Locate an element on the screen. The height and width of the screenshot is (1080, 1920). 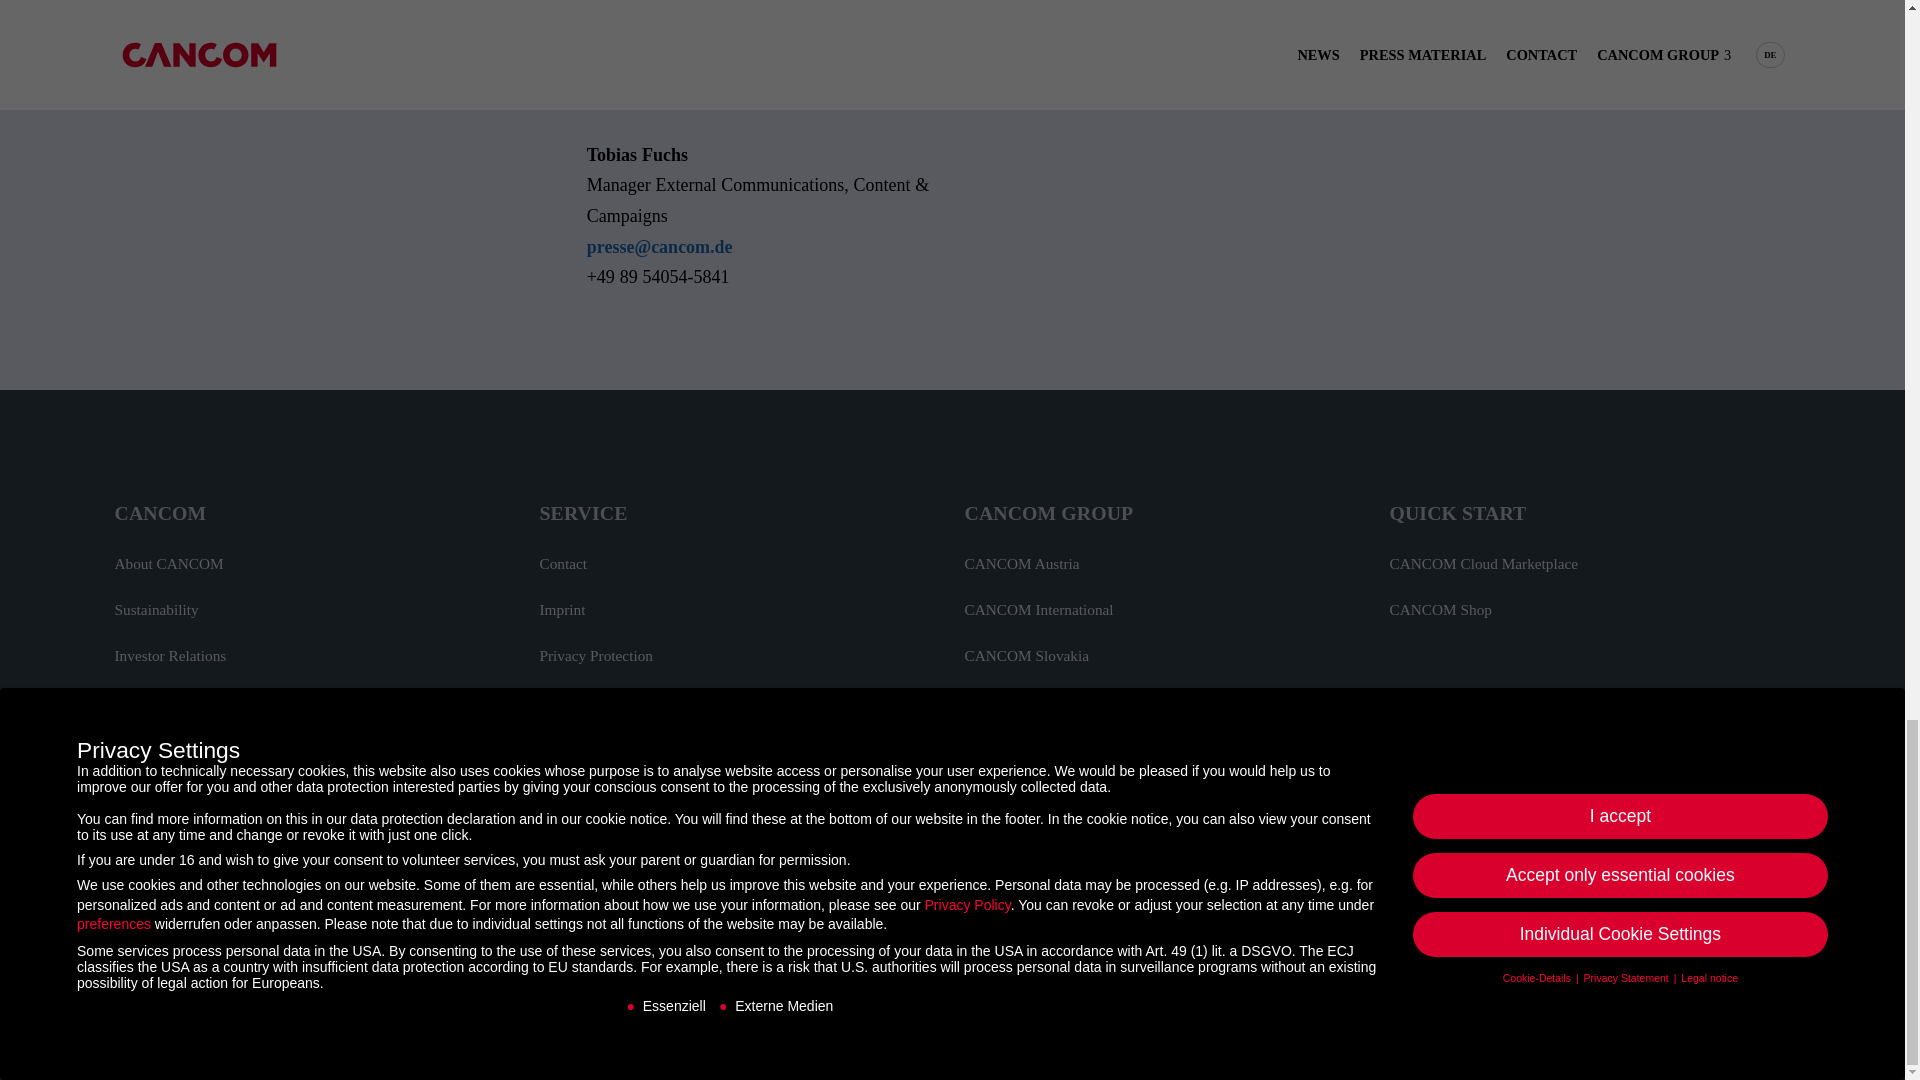
CANCOM honored with NetApp Partner Award 2022 6 is located at coordinates (1543, 946).